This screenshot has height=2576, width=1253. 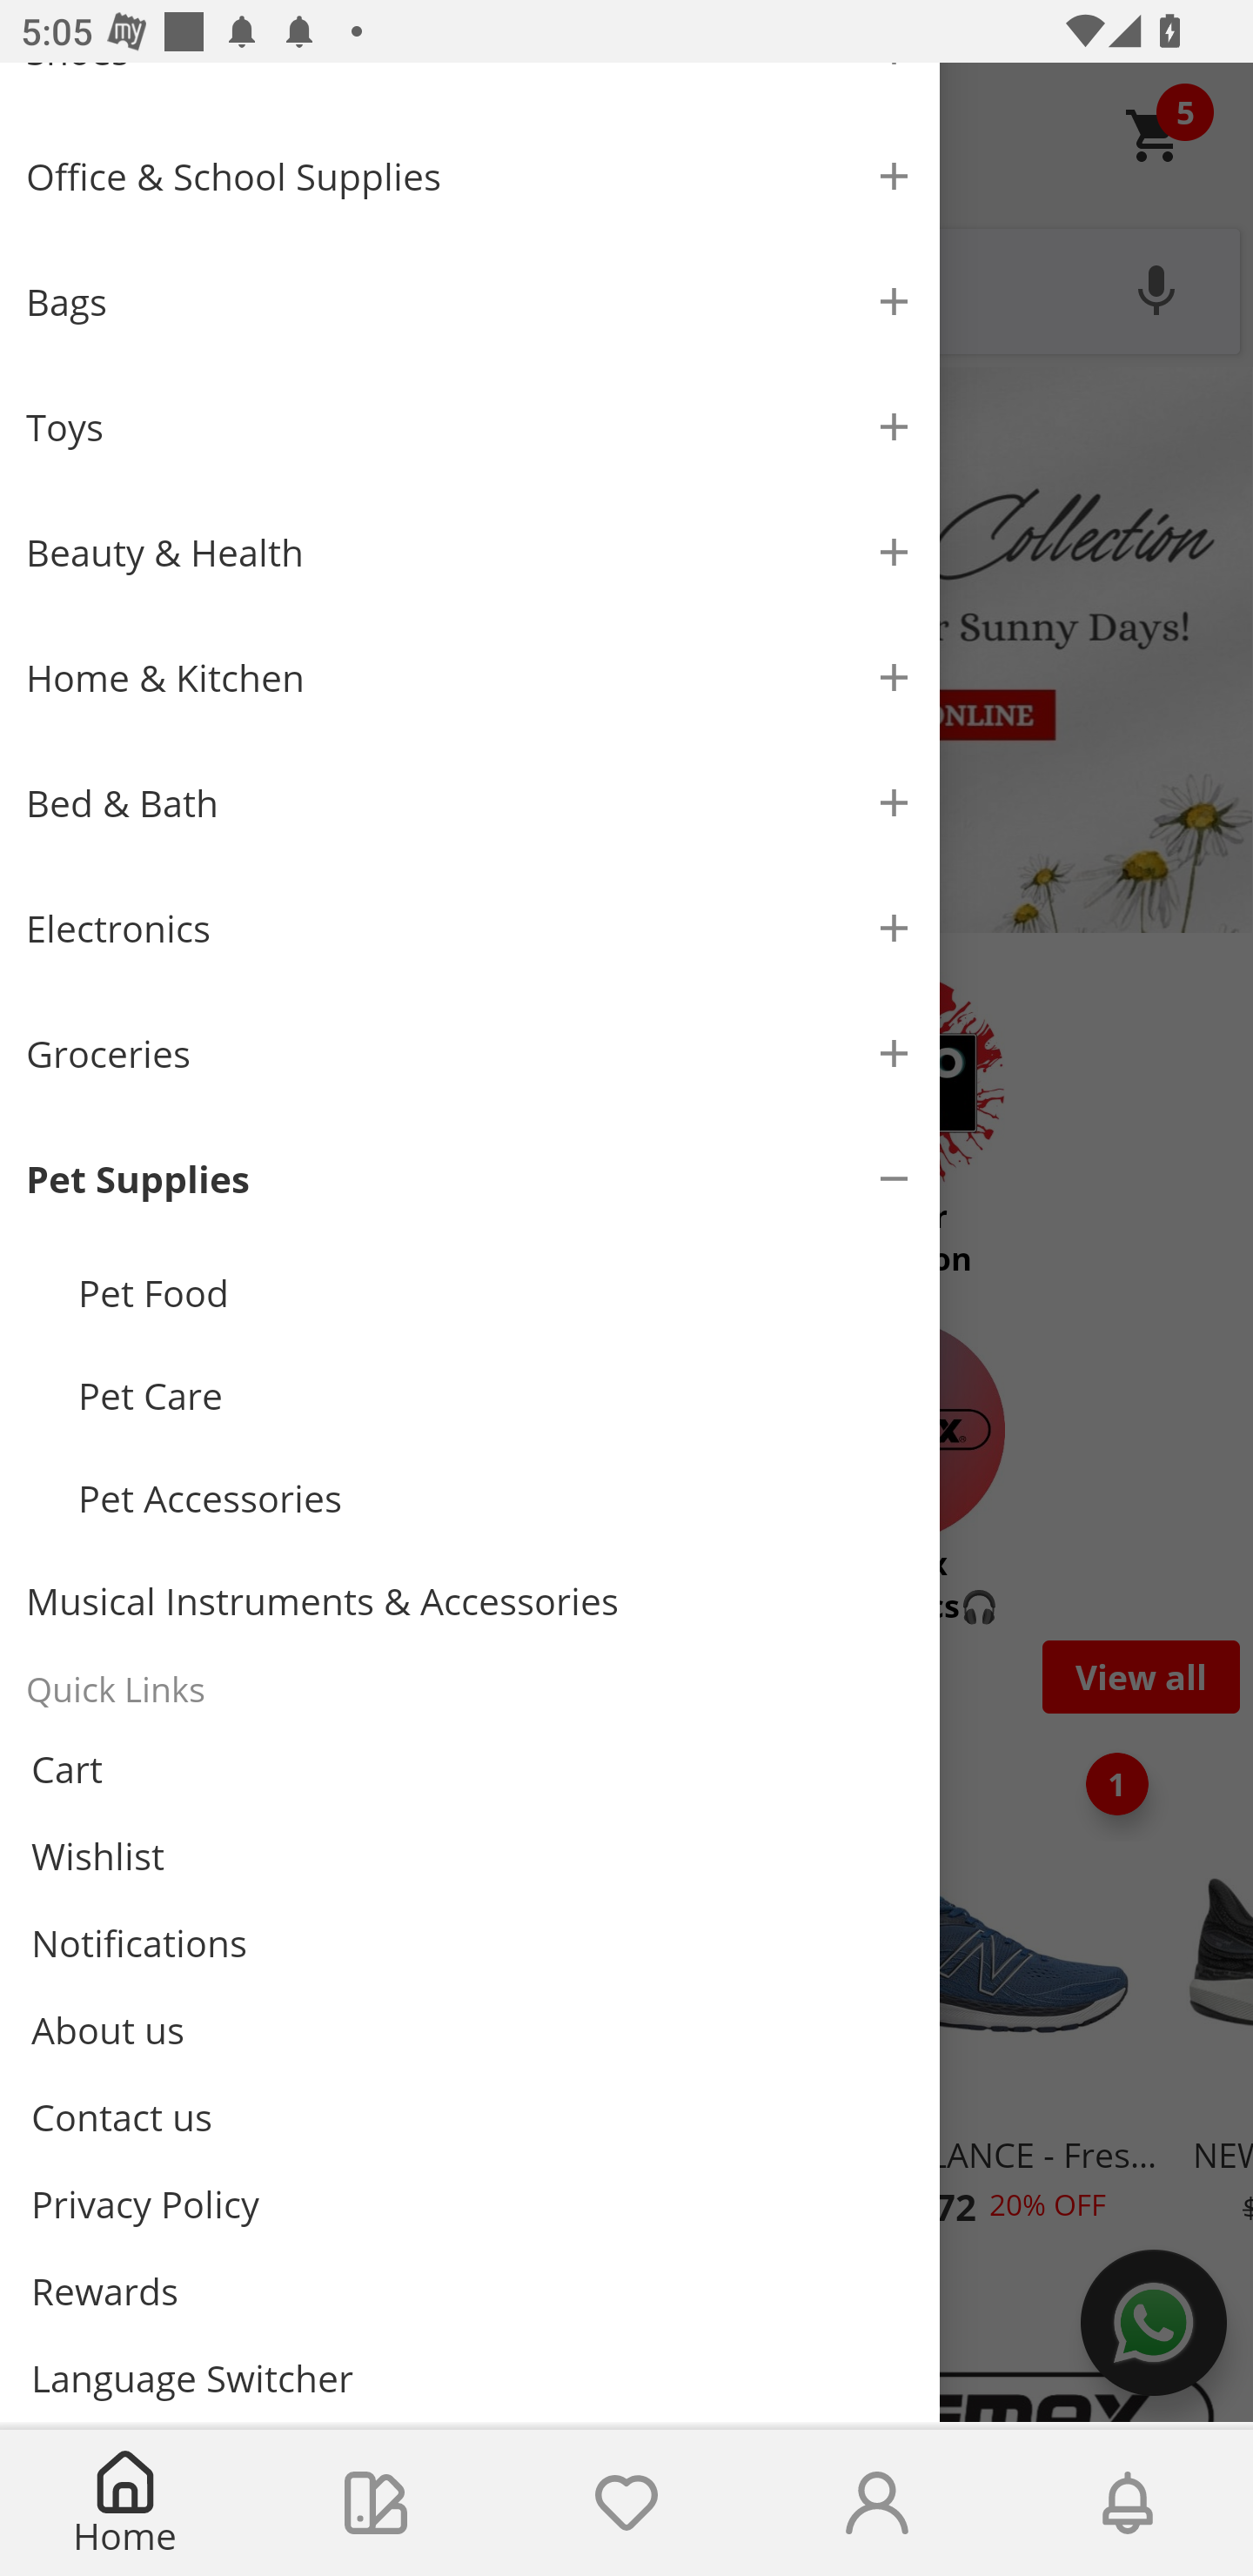 I want to click on Toys, so click(x=470, y=427).